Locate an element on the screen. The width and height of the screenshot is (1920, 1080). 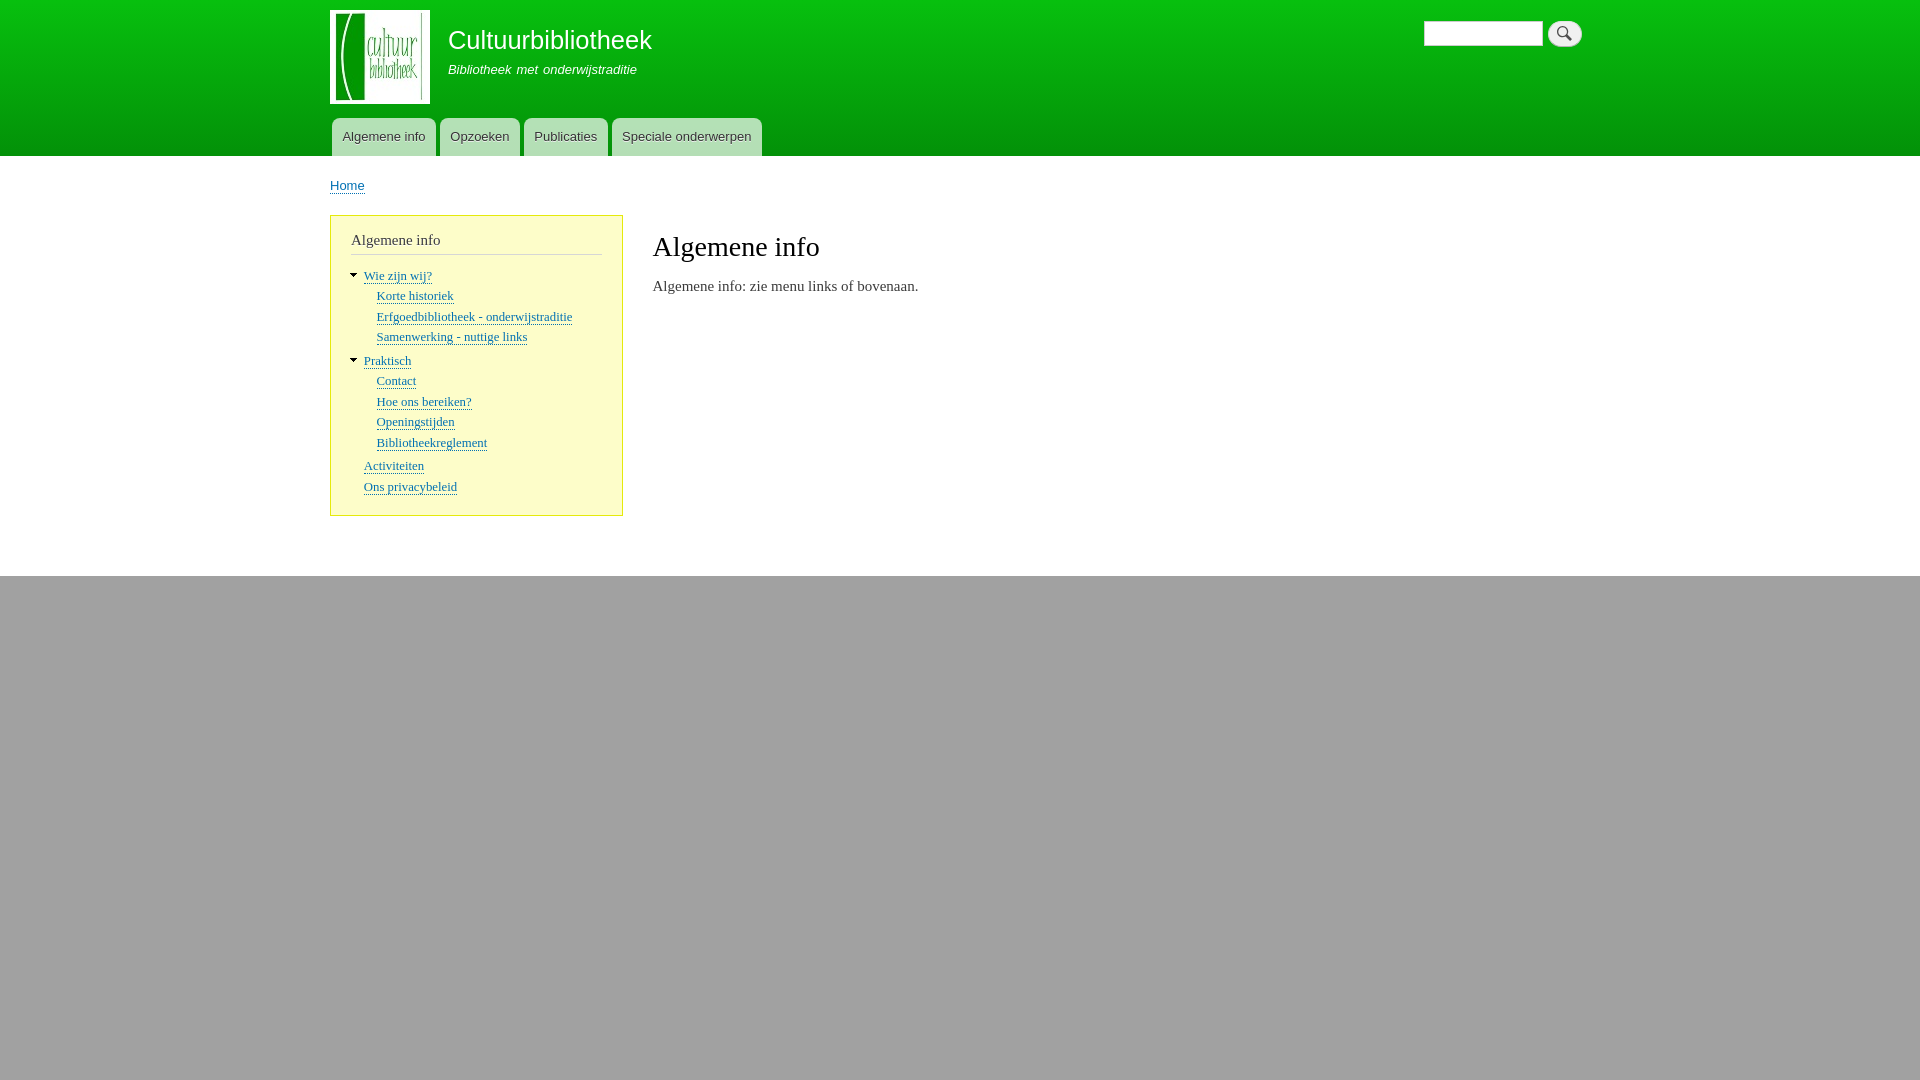
Publicaties is located at coordinates (566, 136).